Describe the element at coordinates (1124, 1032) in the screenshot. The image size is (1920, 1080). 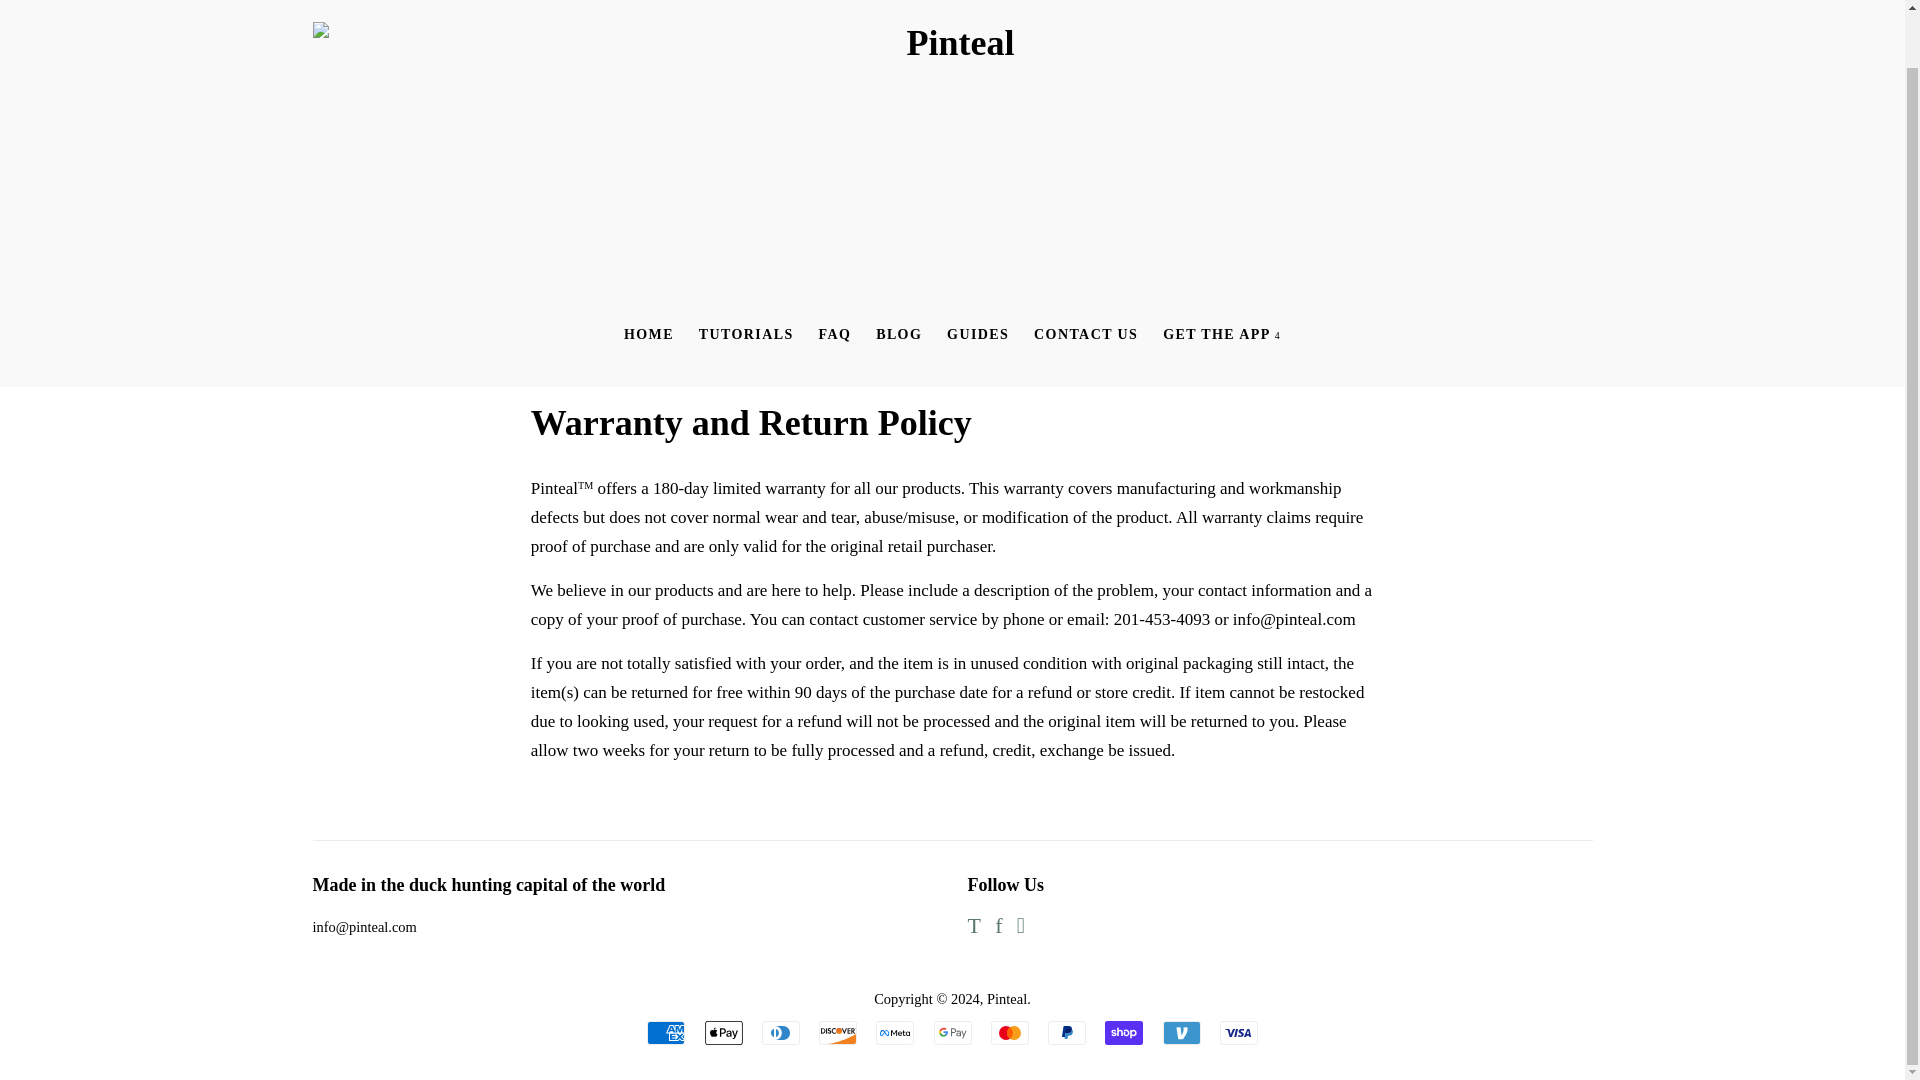
I see `Shop Pay` at that location.